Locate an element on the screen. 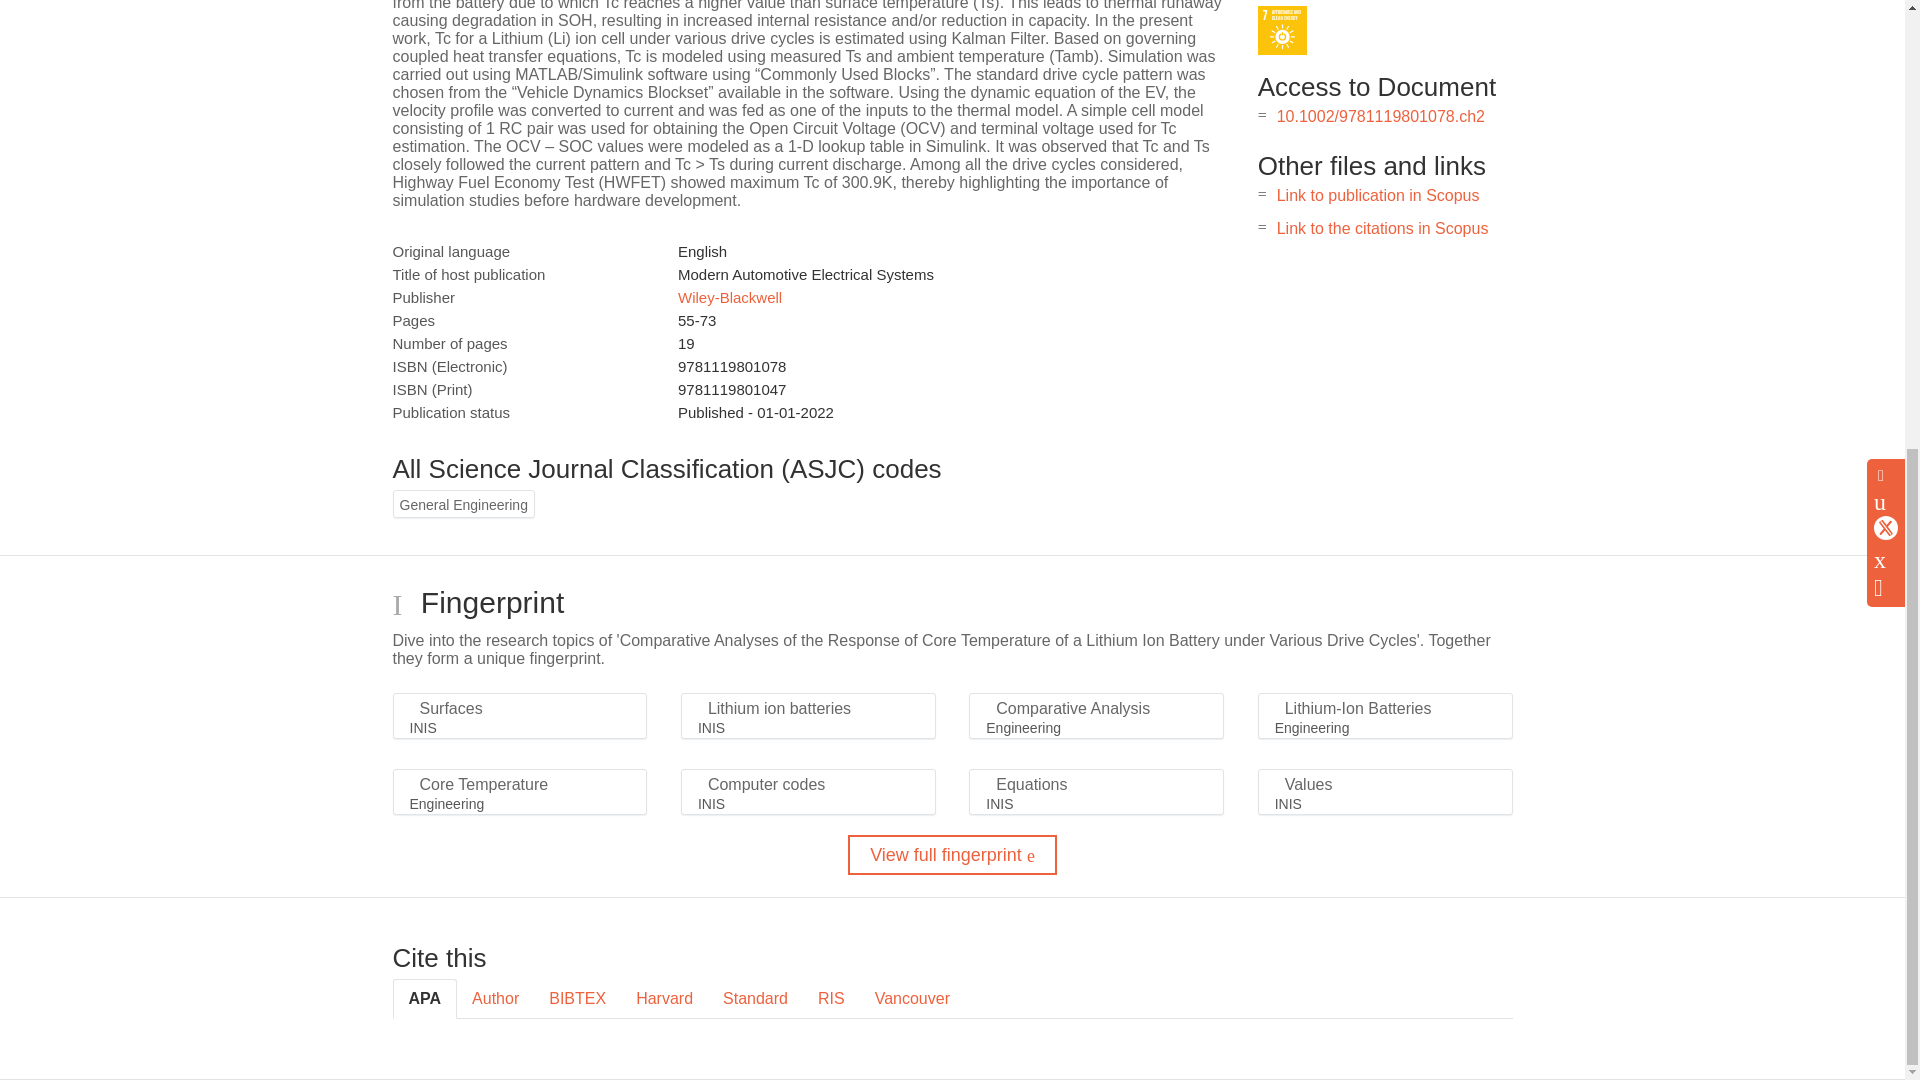 This screenshot has width=1920, height=1080. Link to publication in Scopus is located at coordinates (1378, 195).